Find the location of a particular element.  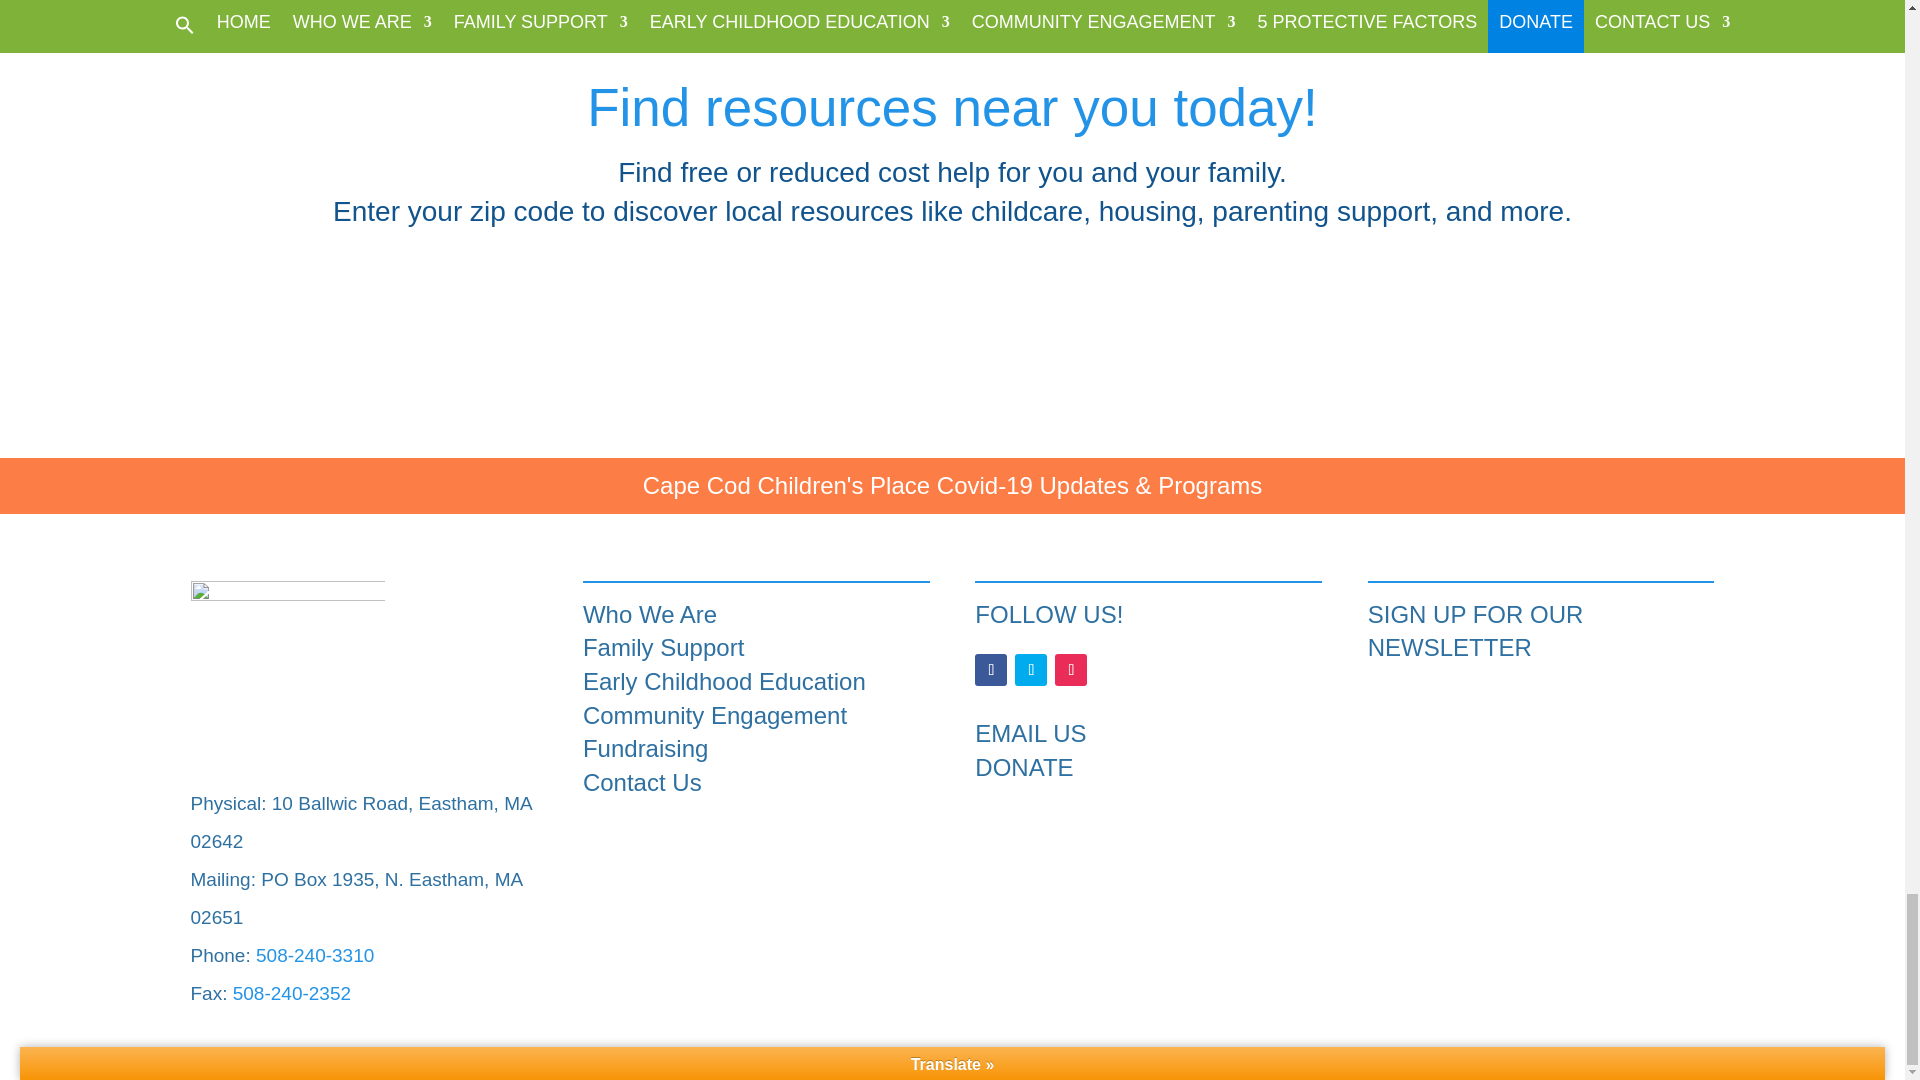

CapeCod-ChildrensPlace-company-logo-512px is located at coordinates (287, 678).